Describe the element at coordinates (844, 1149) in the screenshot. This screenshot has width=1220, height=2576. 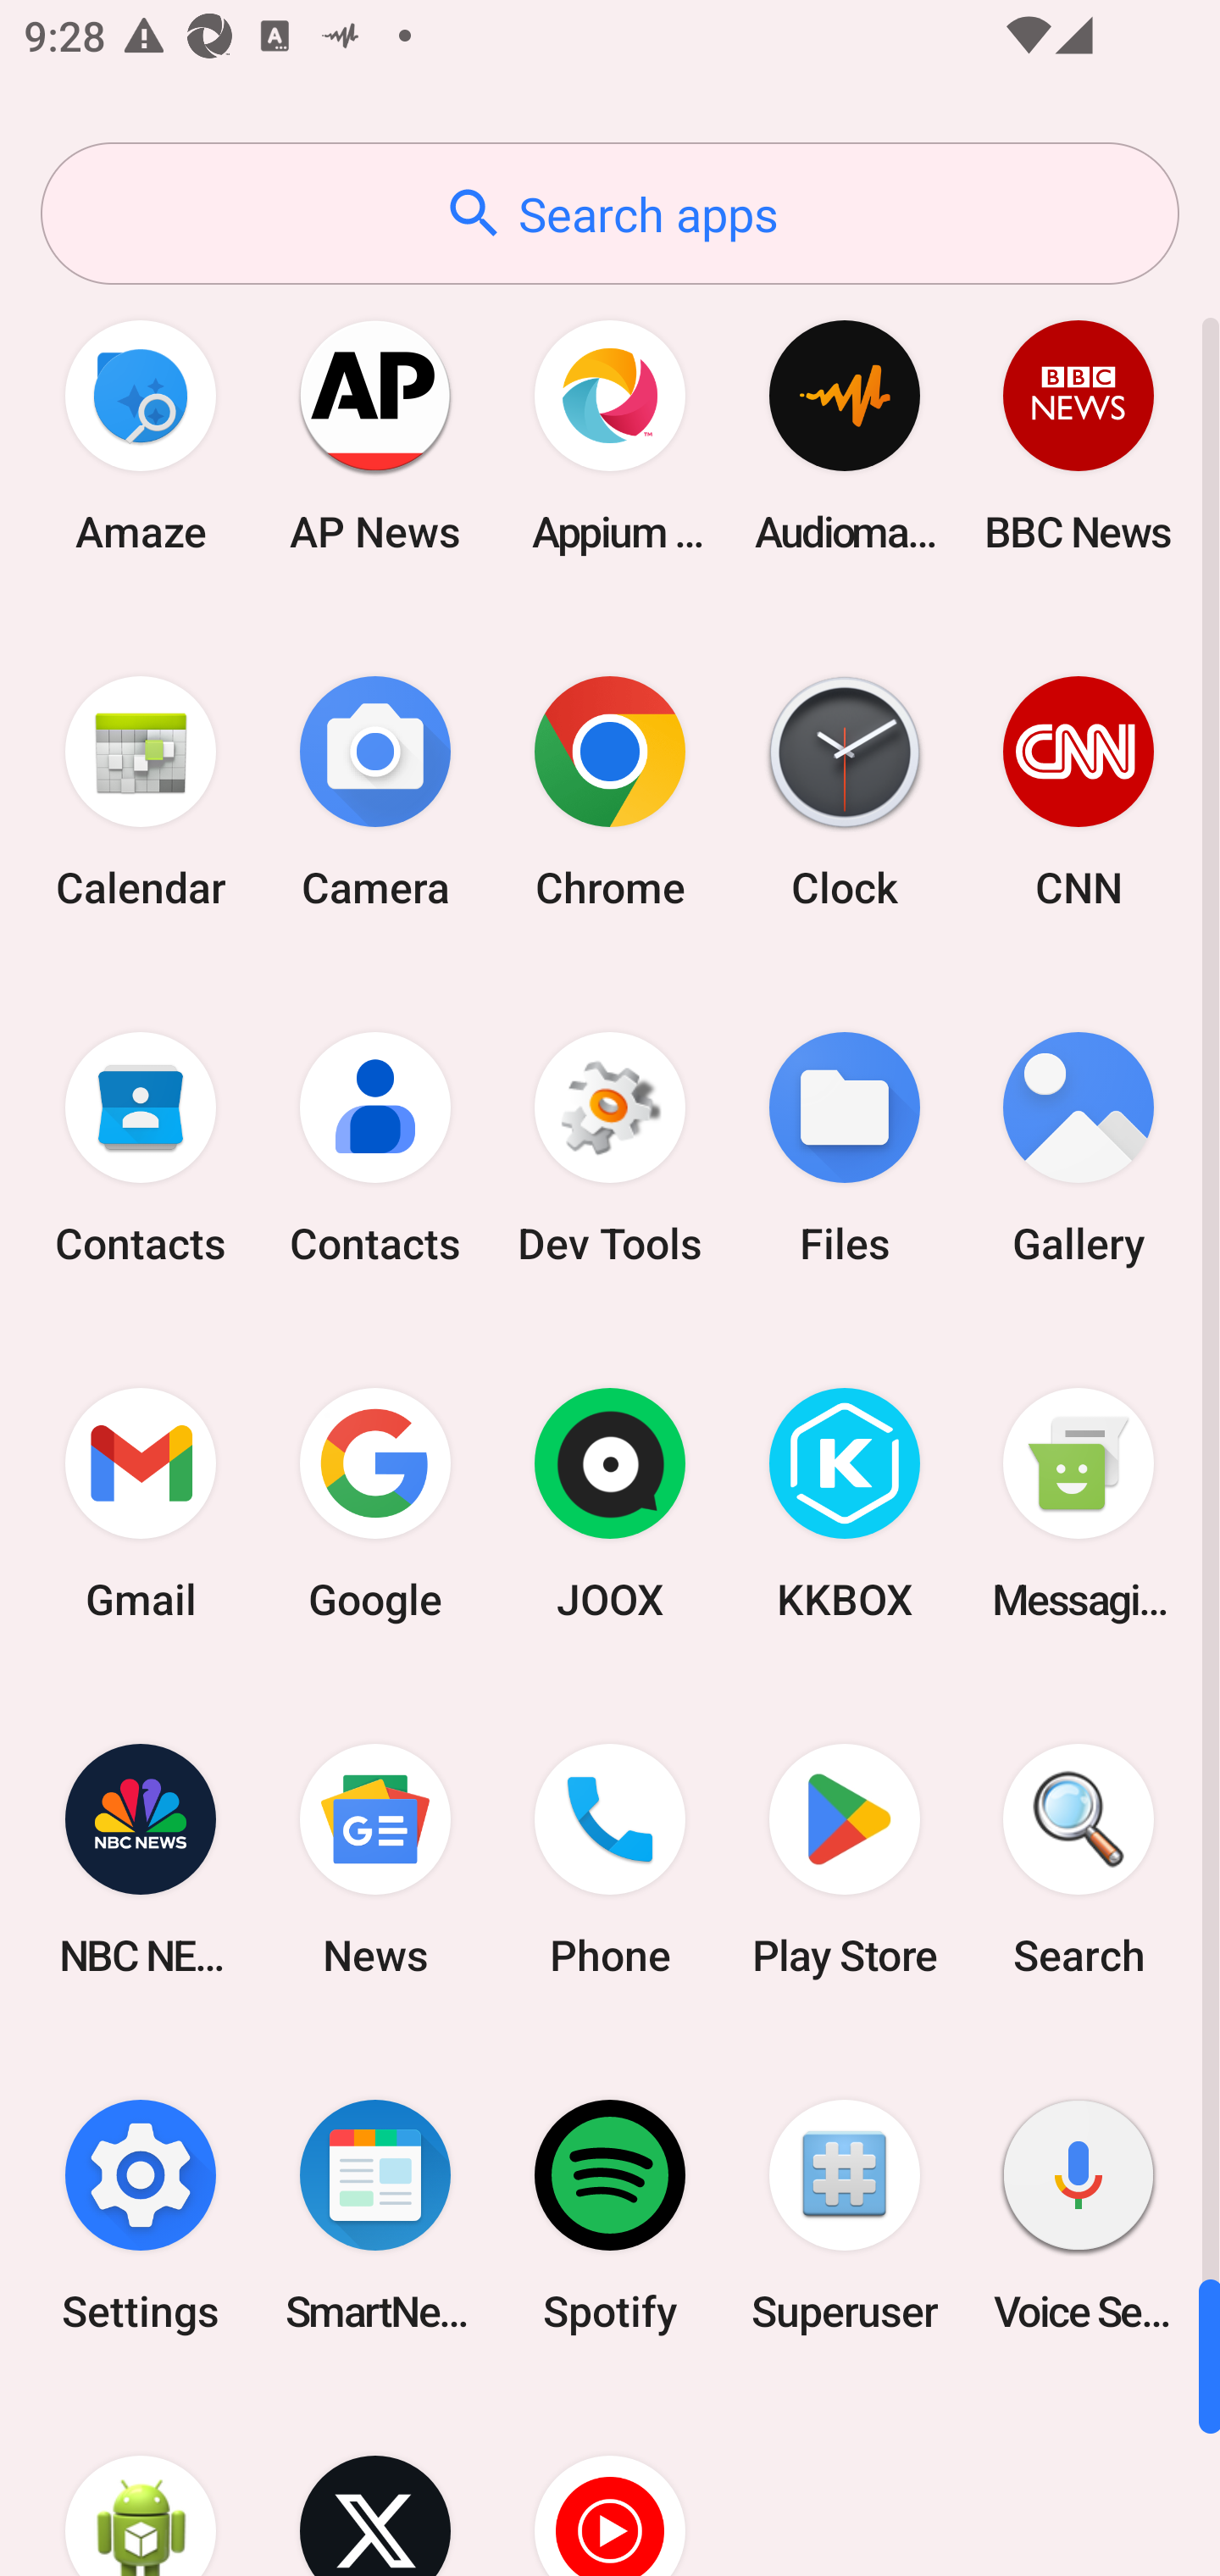
I see `Files` at that location.